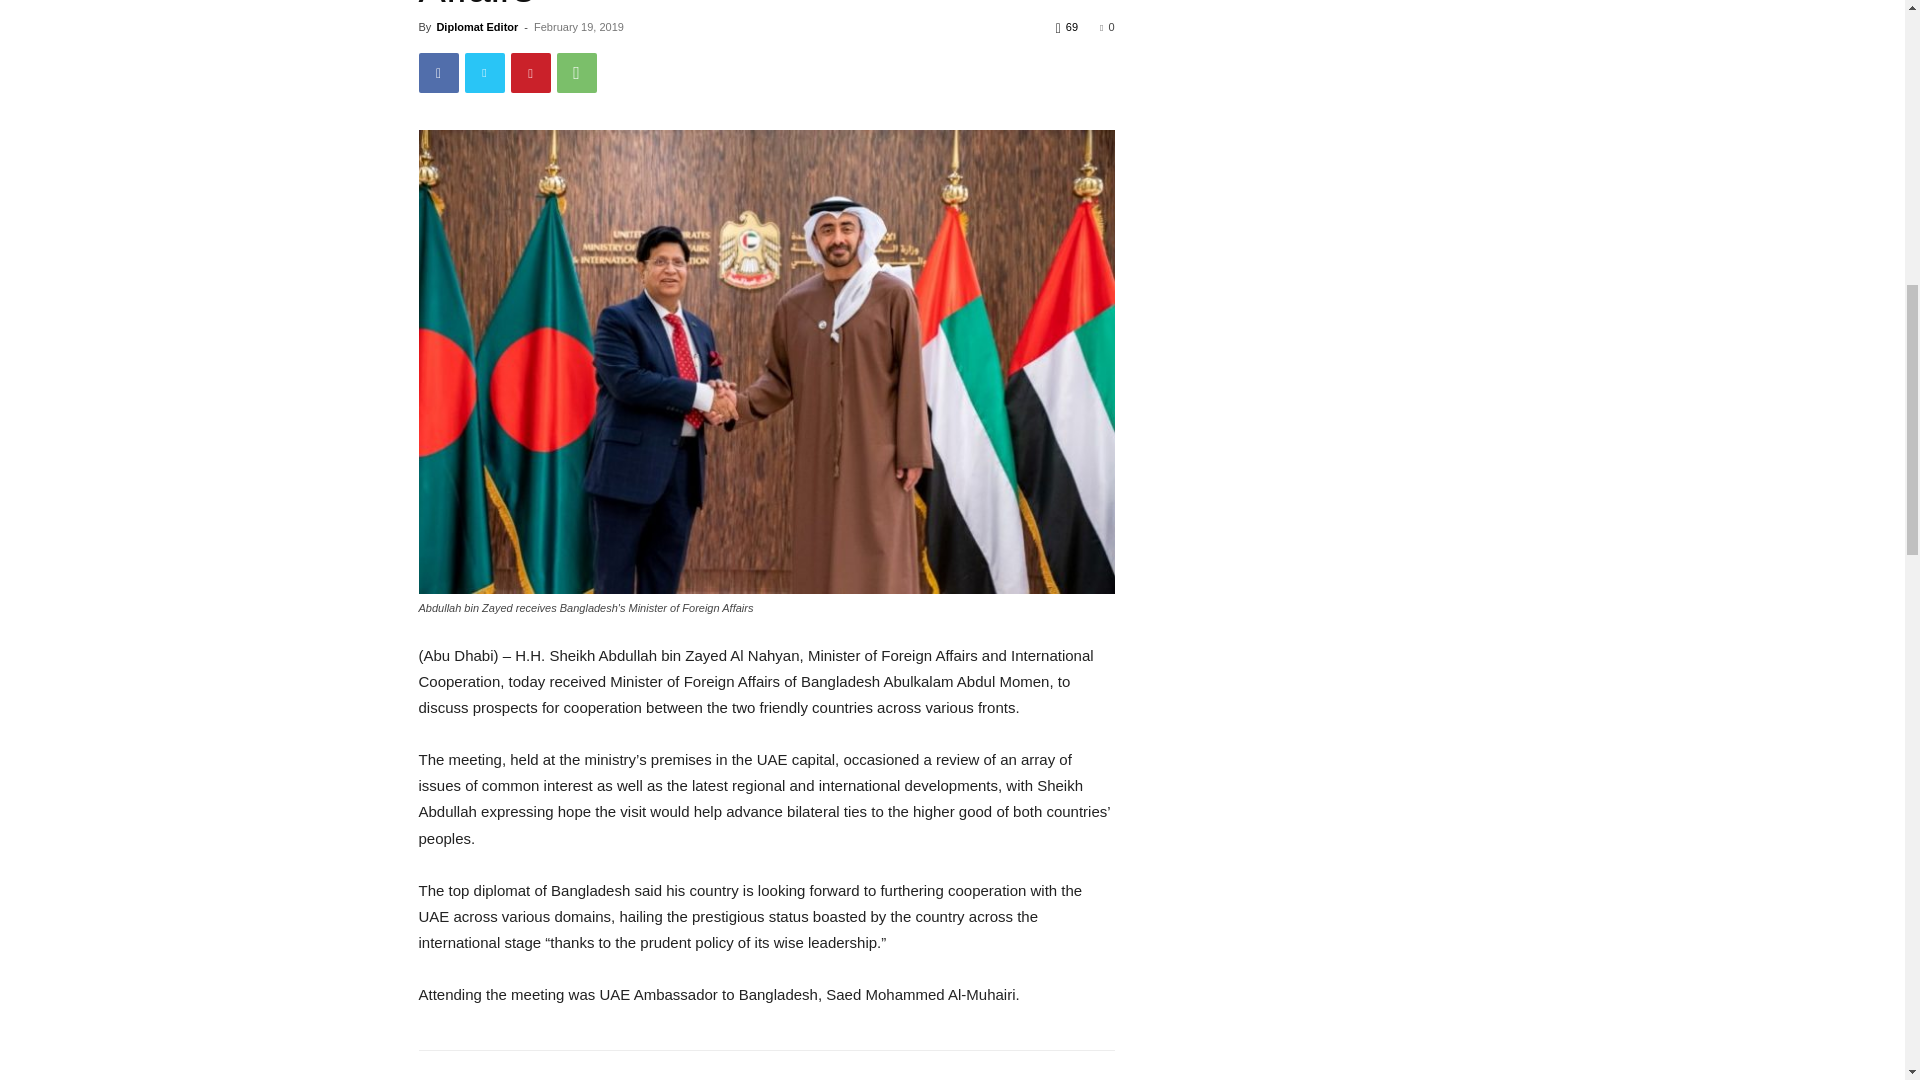 The image size is (1920, 1080). Describe the element at coordinates (484, 72) in the screenshot. I see `Twitter` at that location.